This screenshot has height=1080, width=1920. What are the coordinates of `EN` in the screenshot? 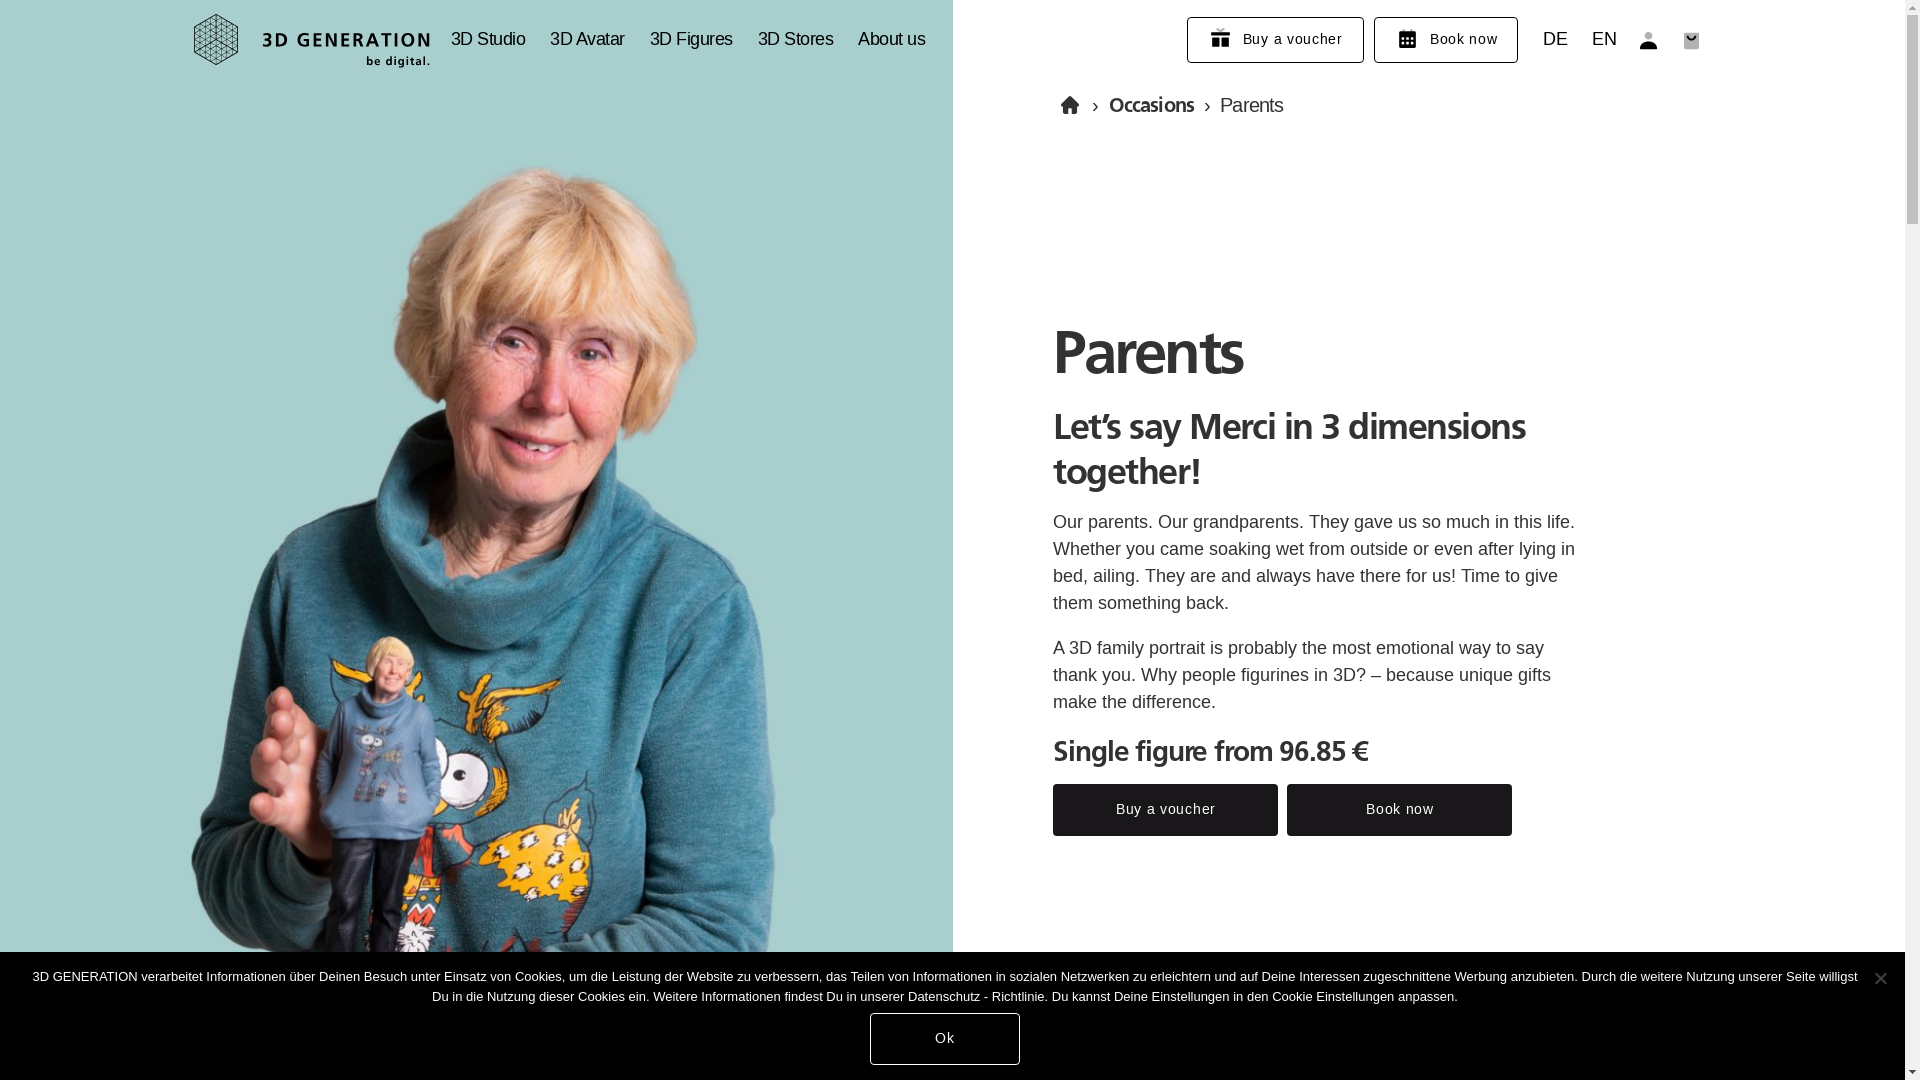 It's located at (1604, 40).